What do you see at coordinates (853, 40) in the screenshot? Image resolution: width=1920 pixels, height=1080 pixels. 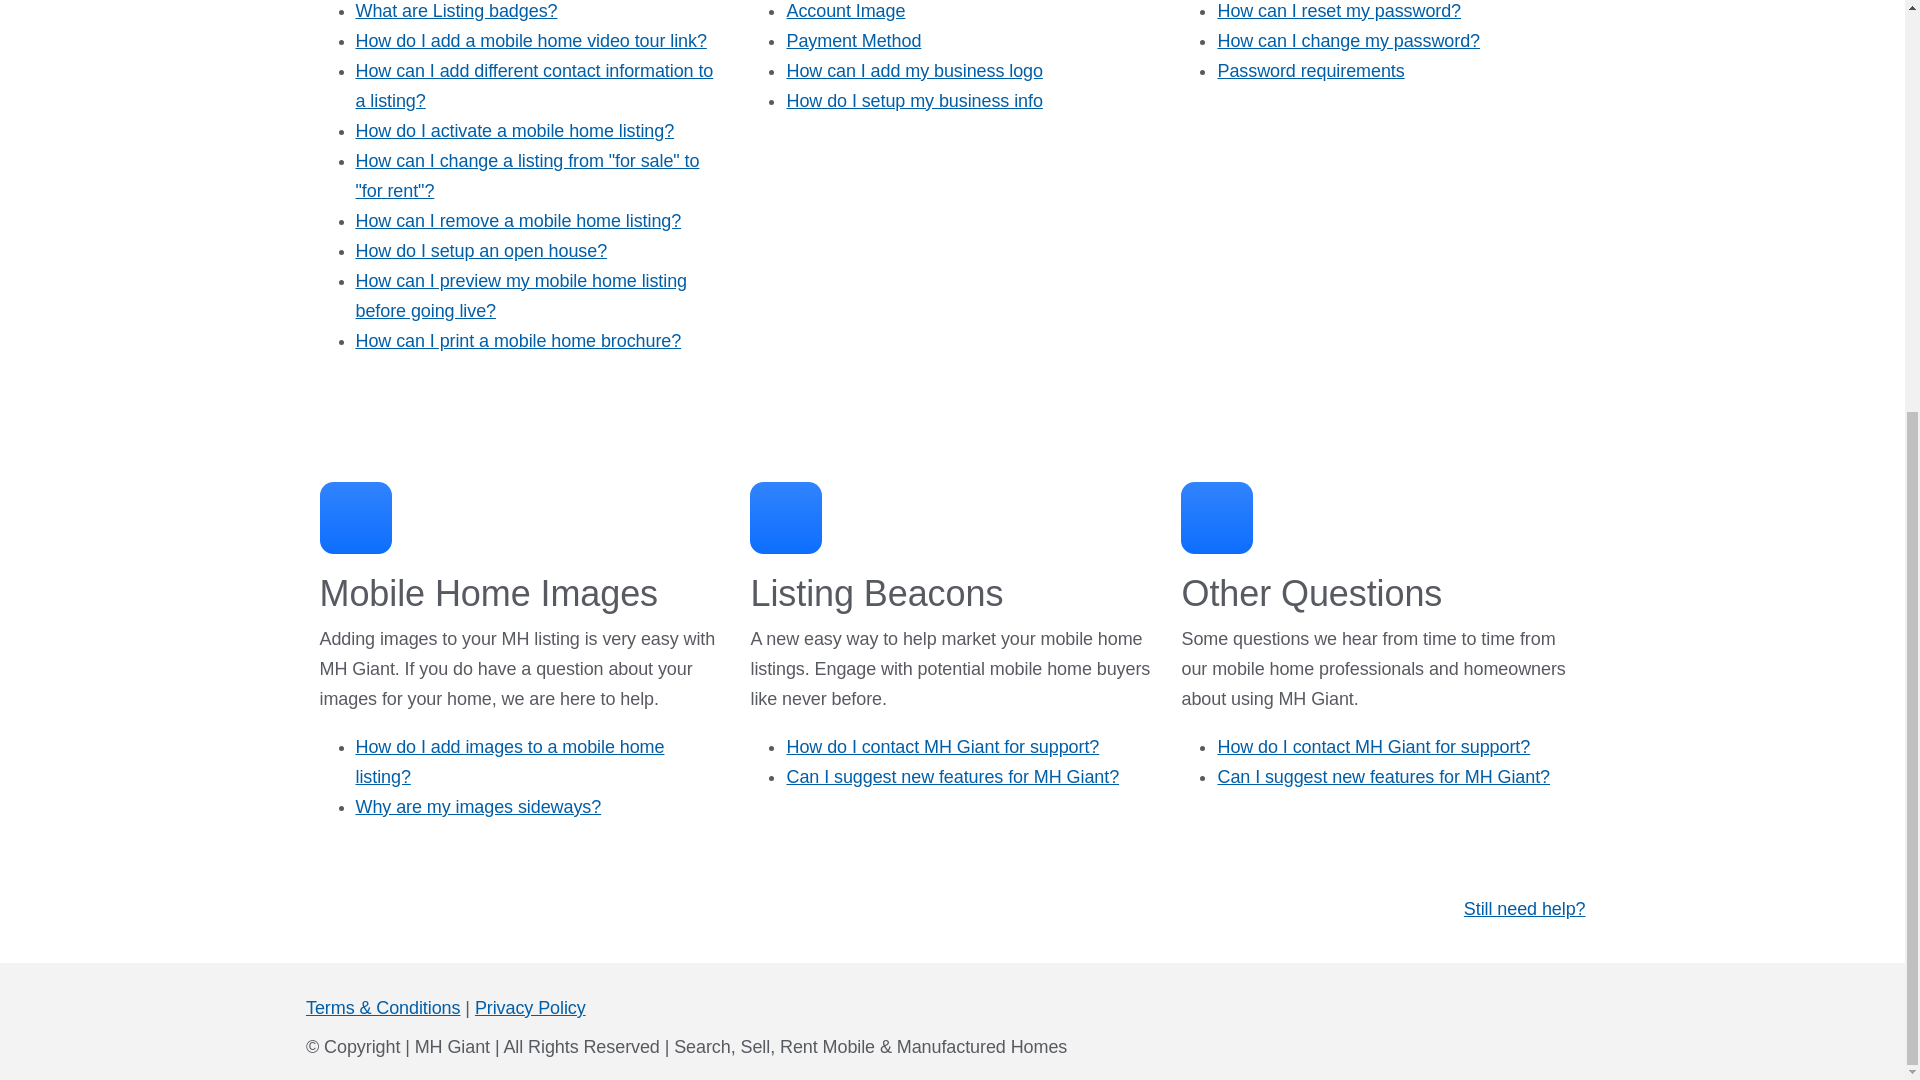 I see `Payment Method` at bounding box center [853, 40].